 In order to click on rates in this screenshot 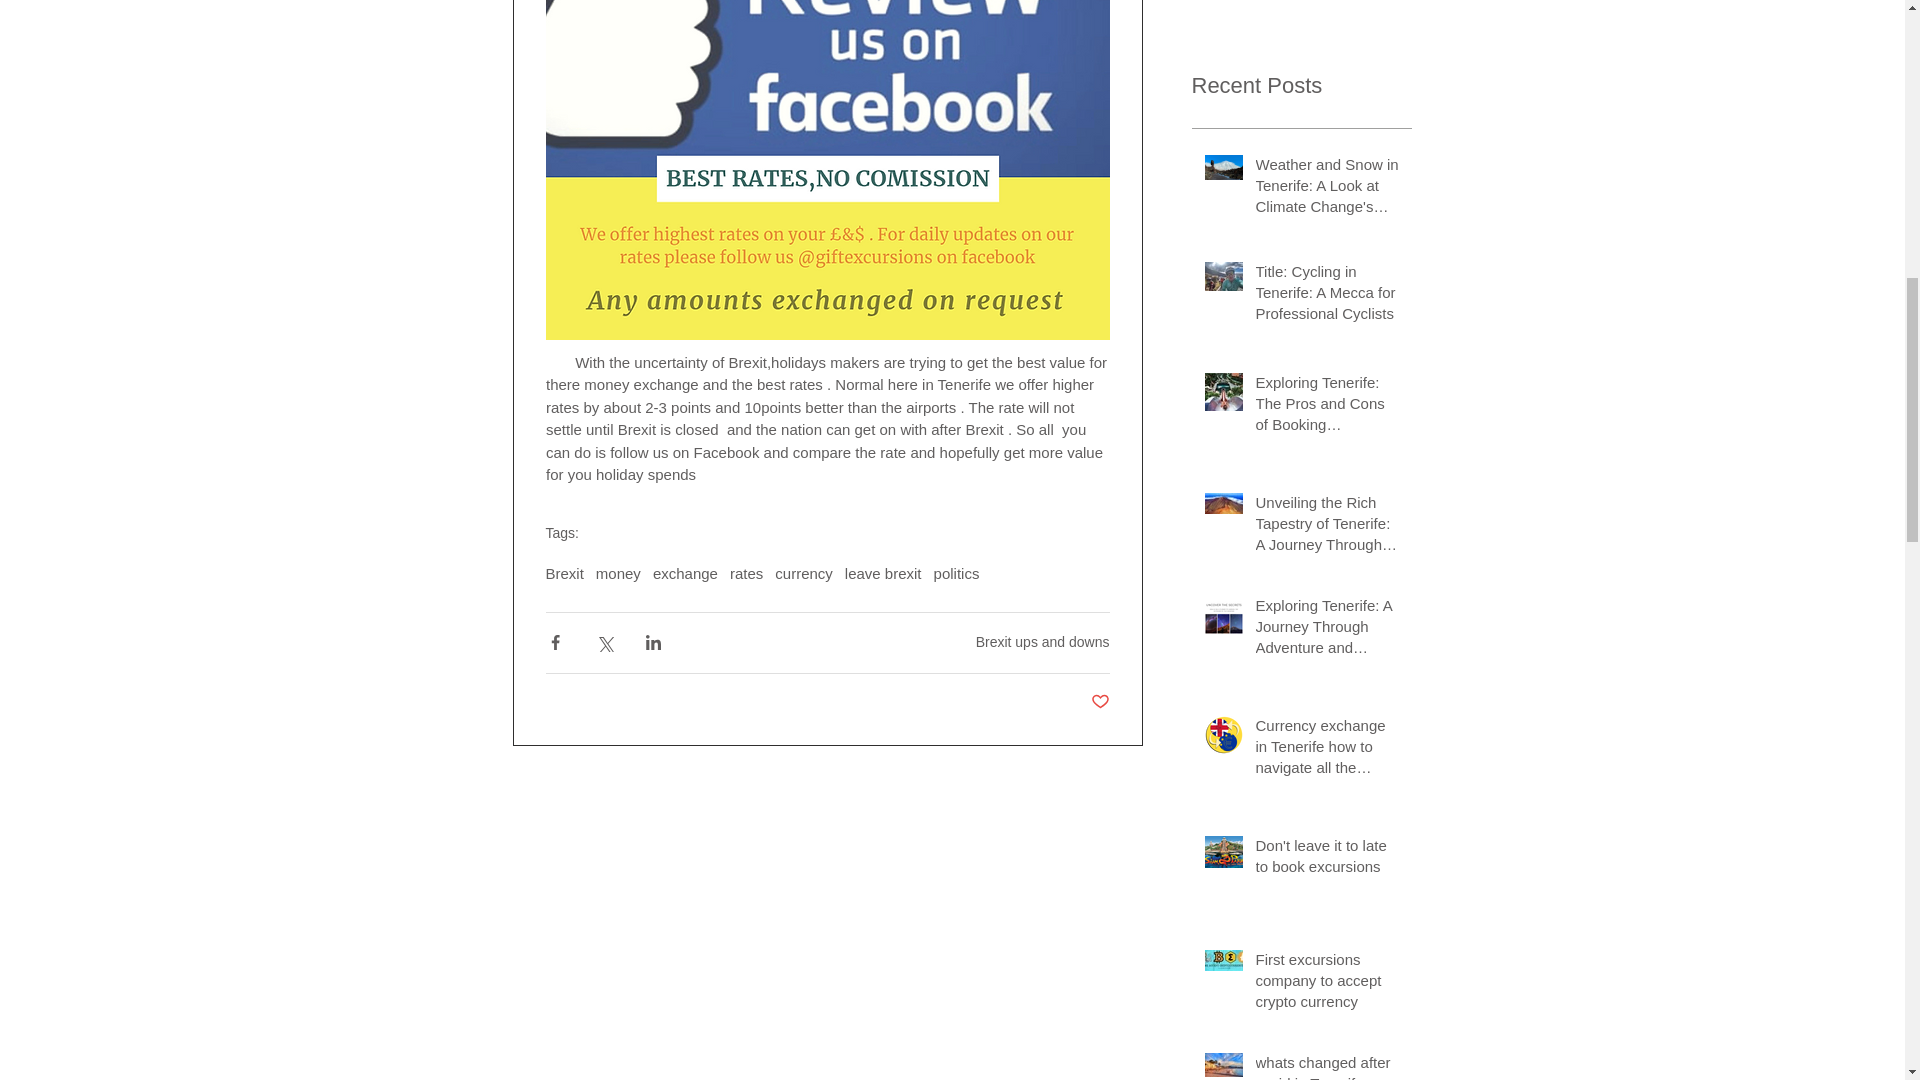, I will do `click(746, 573)`.